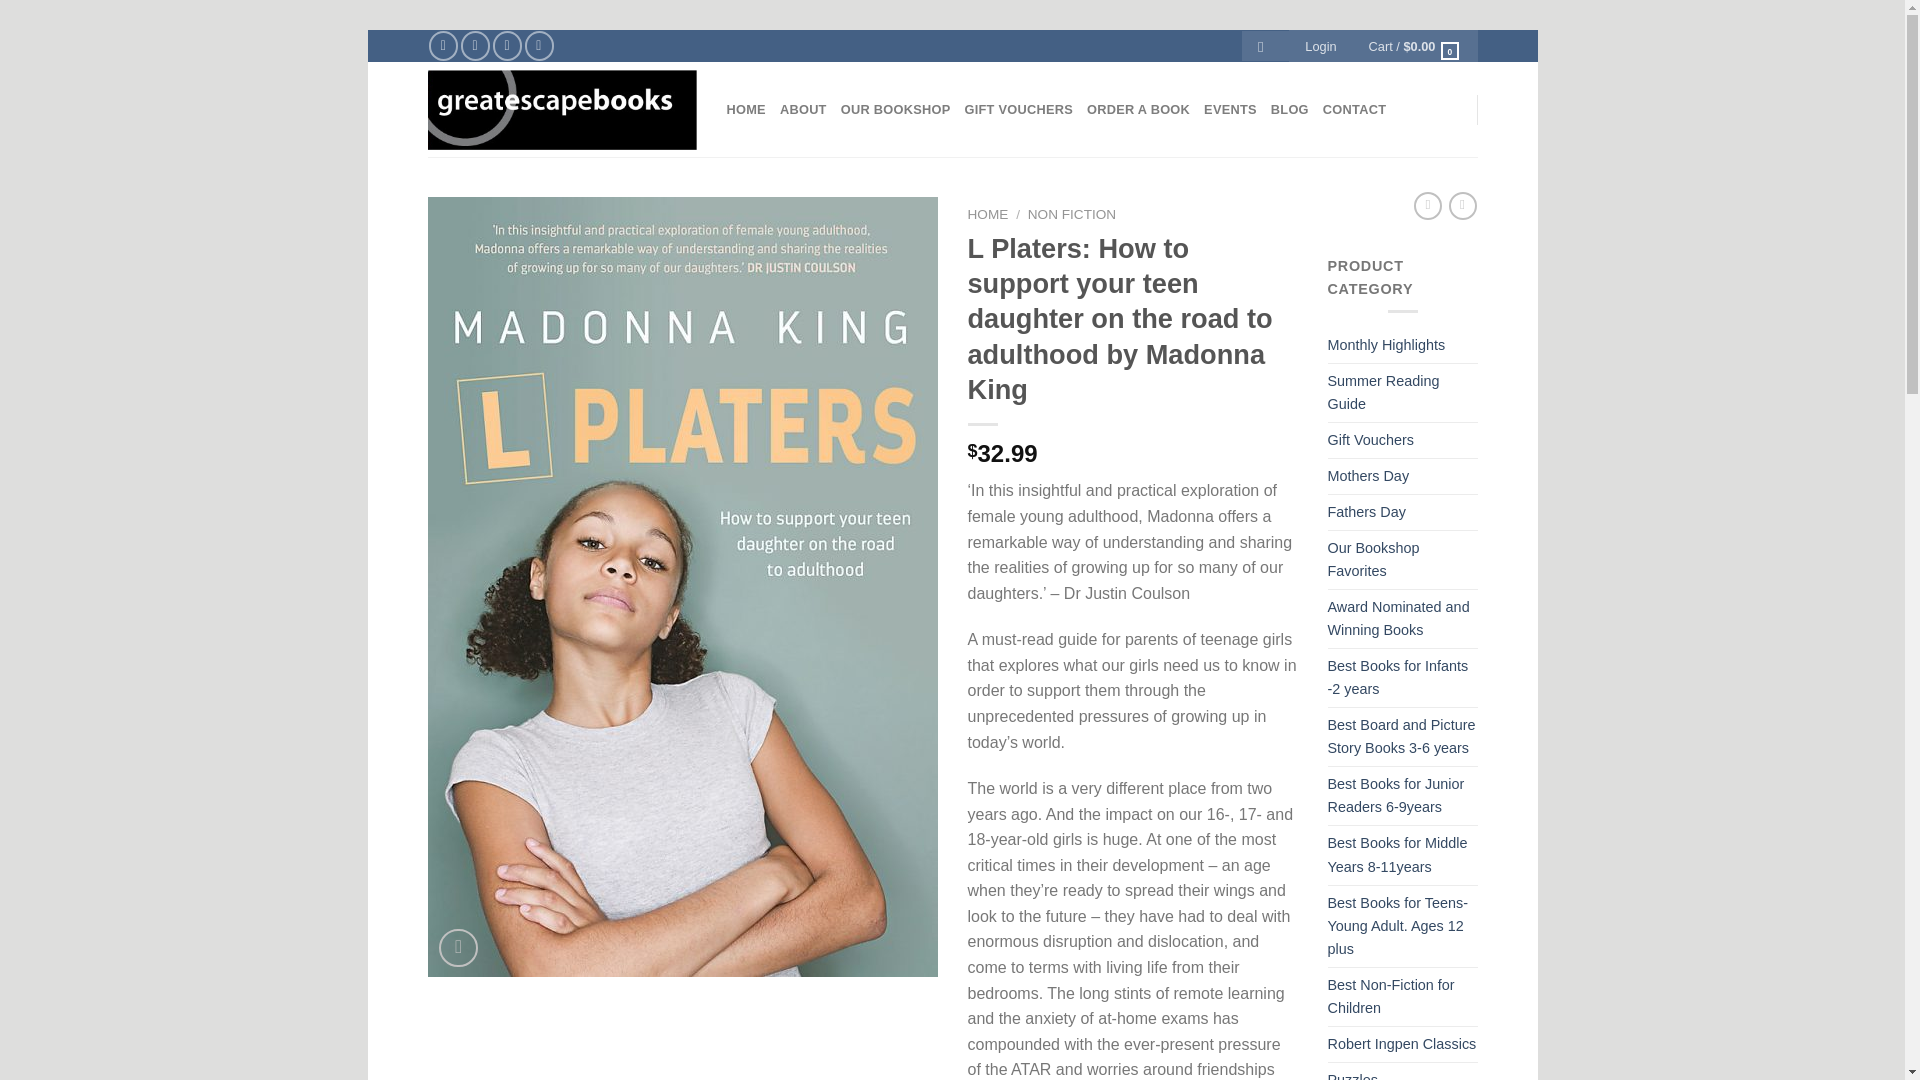 The width and height of the screenshot is (1920, 1080). Describe the element at coordinates (744, 110) in the screenshot. I see `HOME` at that location.